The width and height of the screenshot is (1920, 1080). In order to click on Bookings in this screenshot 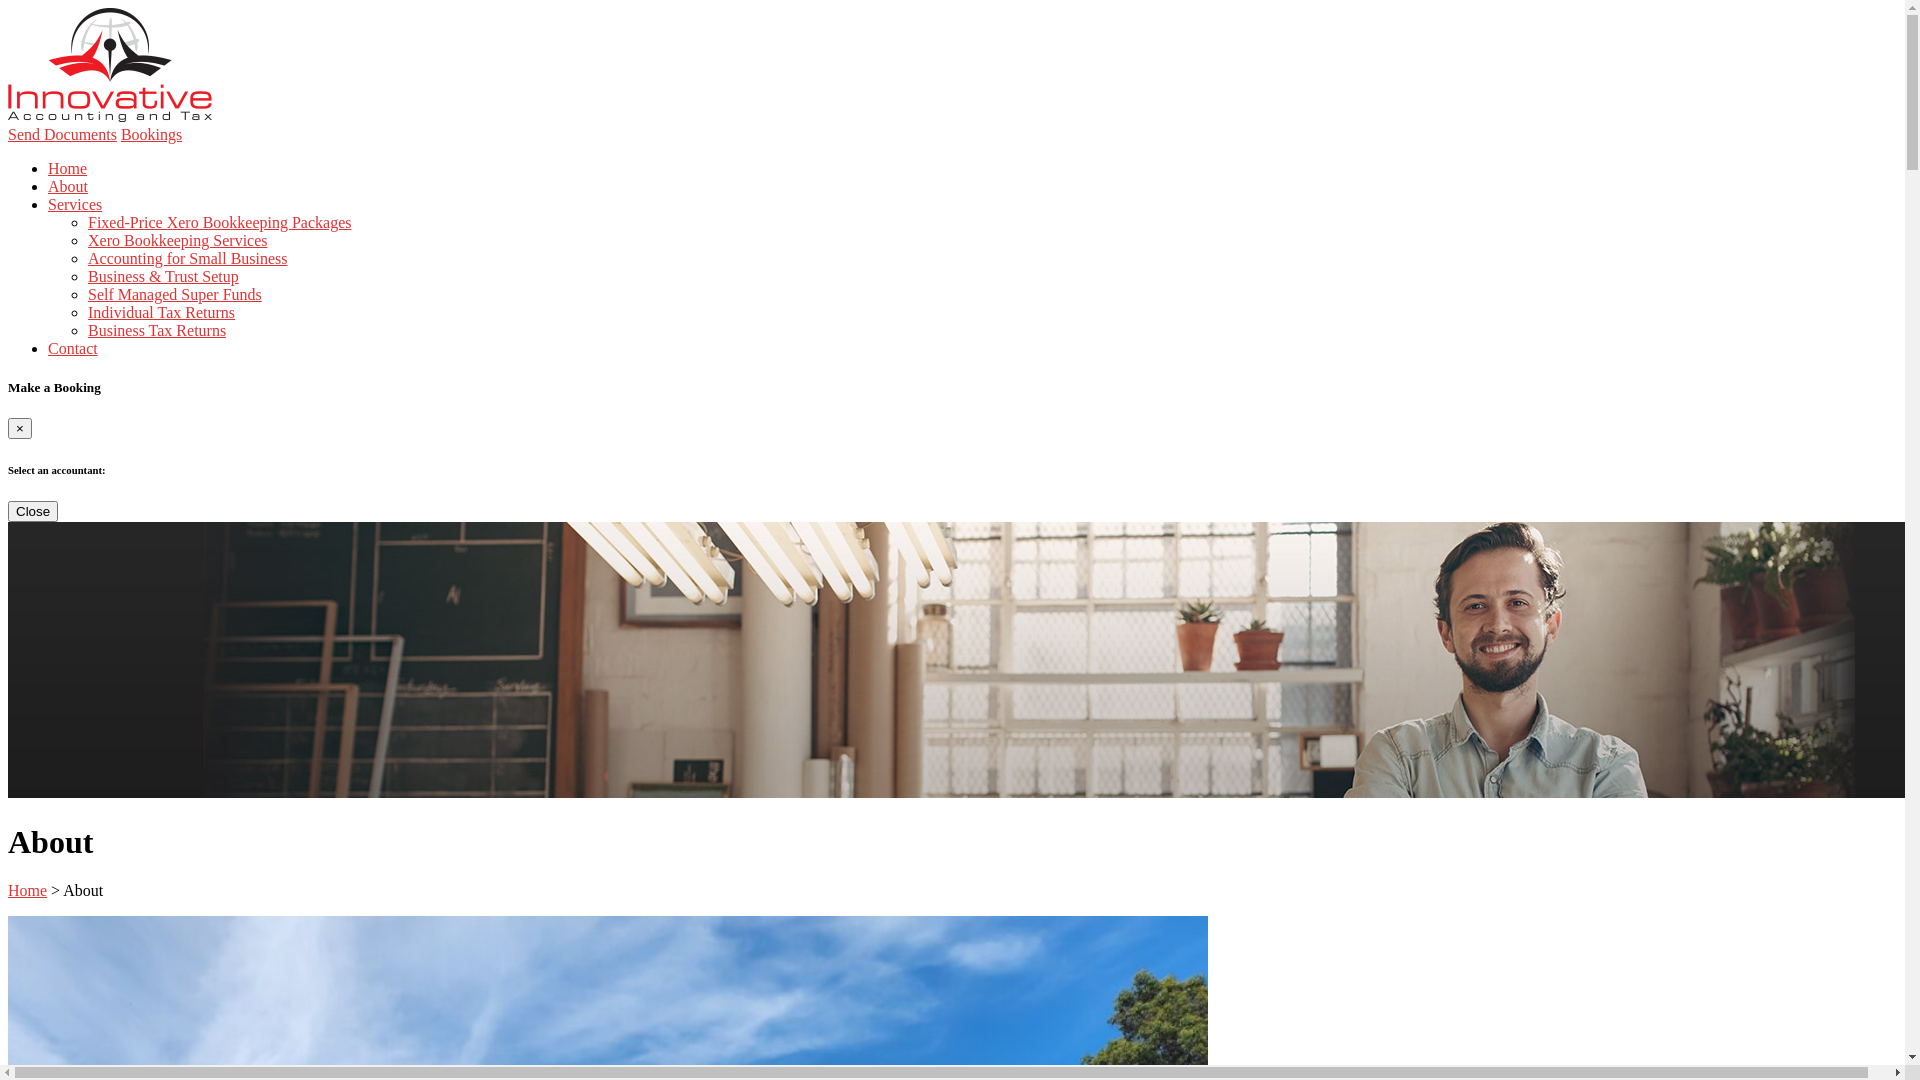, I will do `click(152, 134)`.